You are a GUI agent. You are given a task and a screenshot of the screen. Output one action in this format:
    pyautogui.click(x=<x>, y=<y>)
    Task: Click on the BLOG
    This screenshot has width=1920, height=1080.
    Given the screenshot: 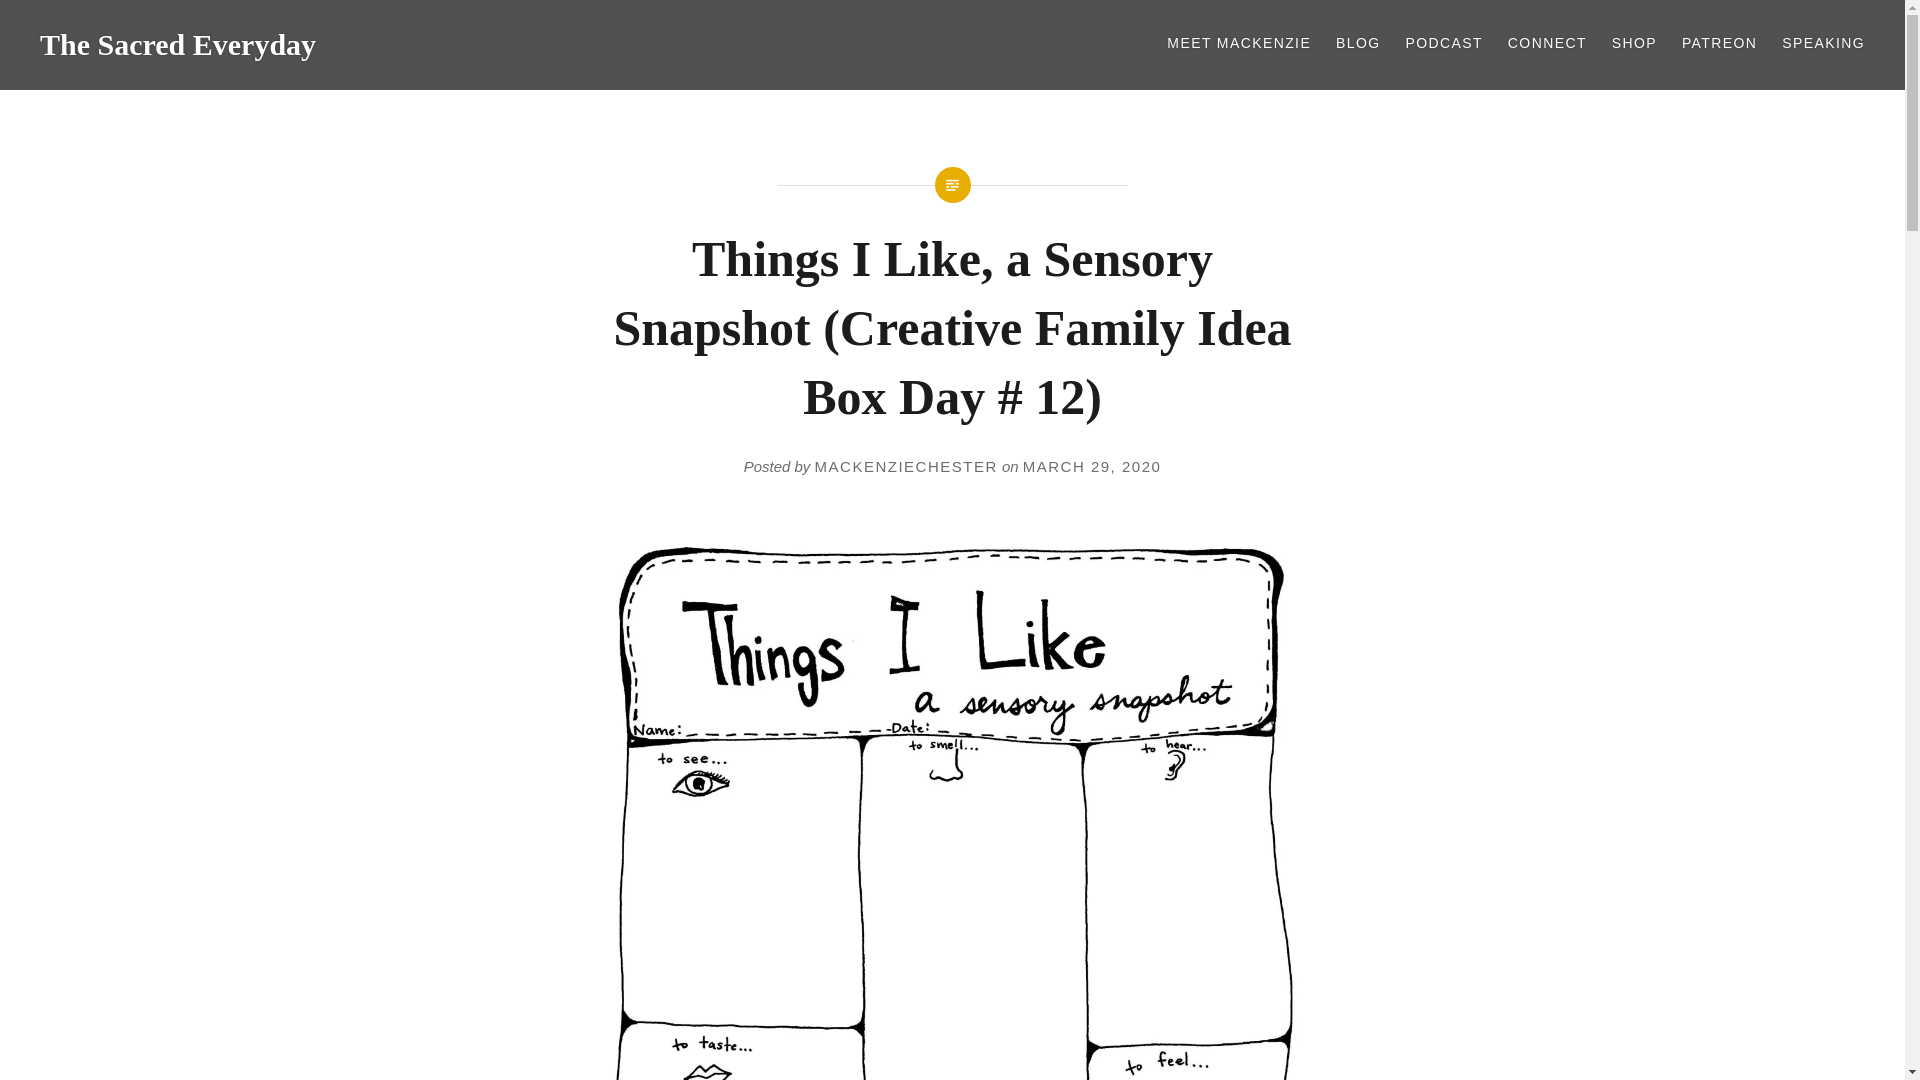 What is the action you would take?
    pyautogui.click(x=1358, y=44)
    